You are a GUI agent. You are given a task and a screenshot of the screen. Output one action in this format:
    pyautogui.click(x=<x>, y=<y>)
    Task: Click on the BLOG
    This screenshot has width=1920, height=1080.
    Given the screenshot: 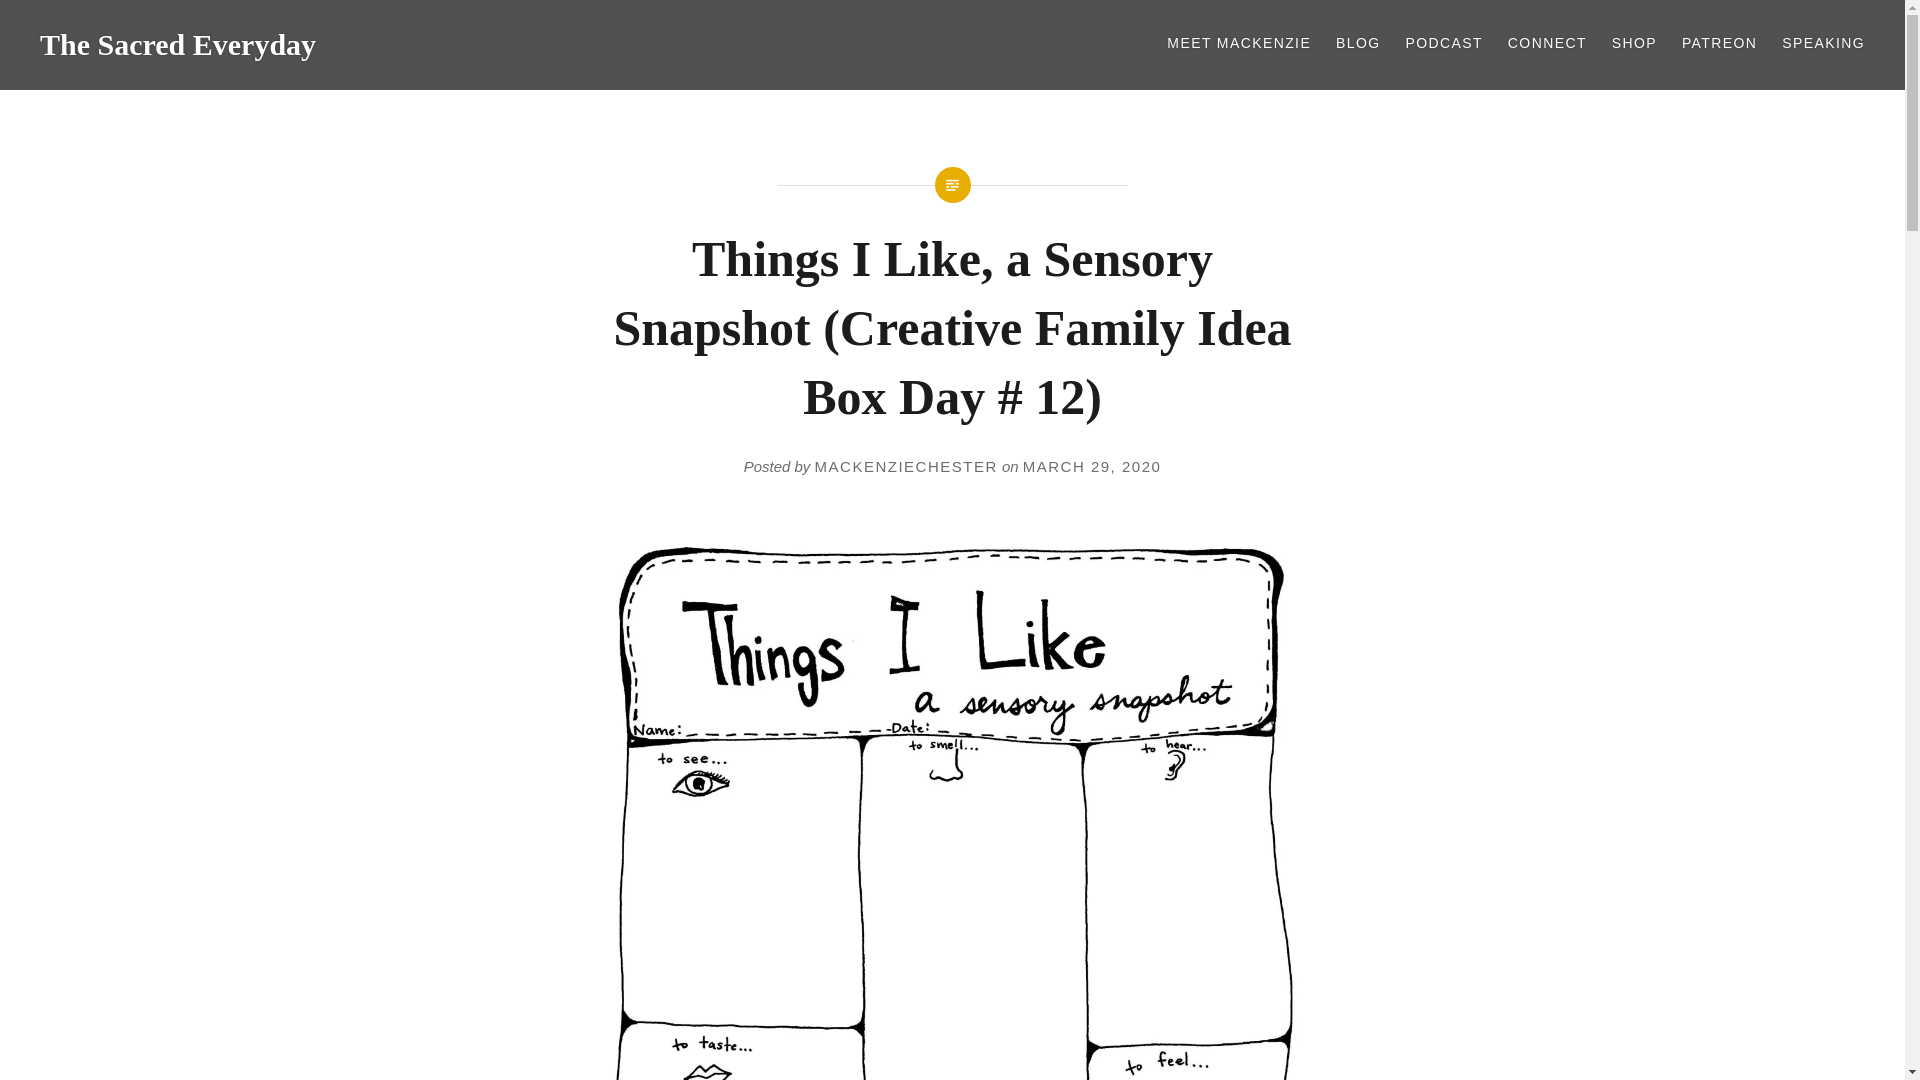 What is the action you would take?
    pyautogui.click(x=1358, y=44)
    